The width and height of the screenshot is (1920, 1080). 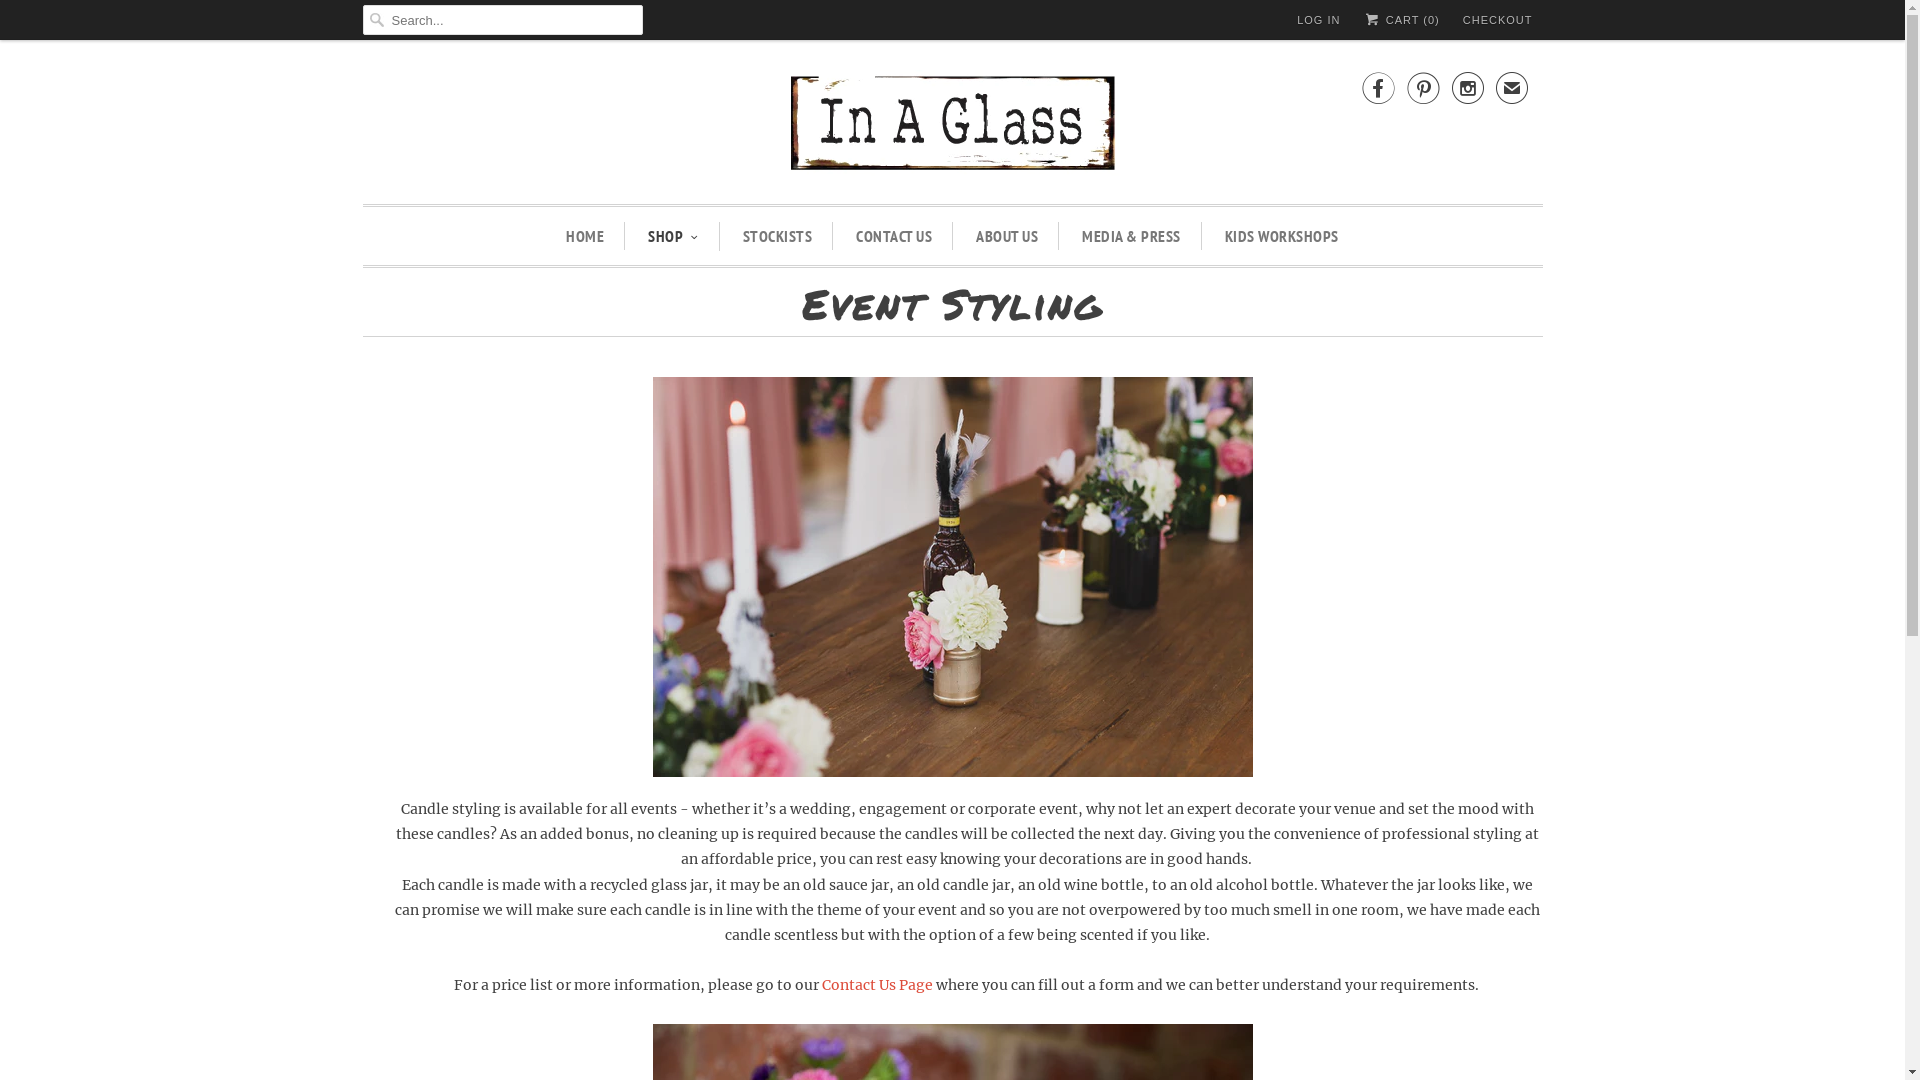 I want to click on ABOUT US, so click(x=1007, y=236).